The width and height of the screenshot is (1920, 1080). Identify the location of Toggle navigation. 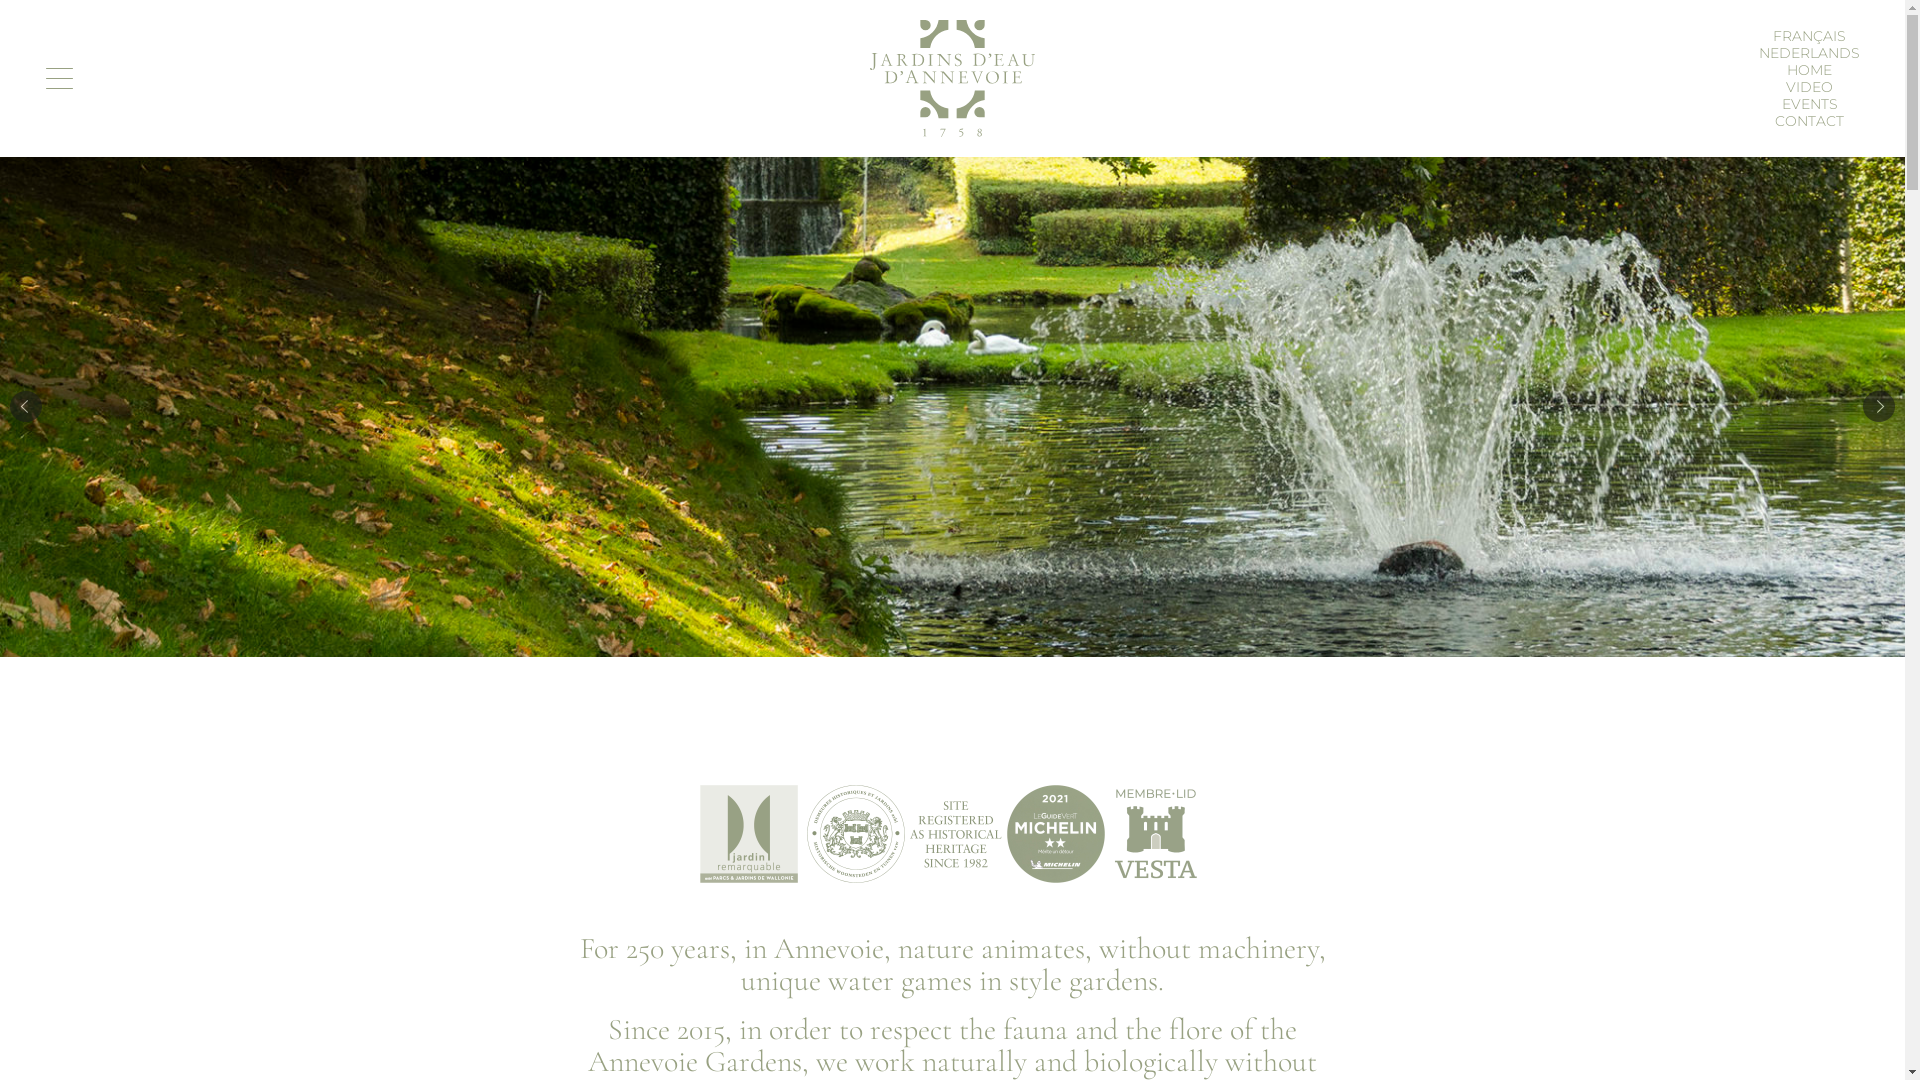
(60, 78).